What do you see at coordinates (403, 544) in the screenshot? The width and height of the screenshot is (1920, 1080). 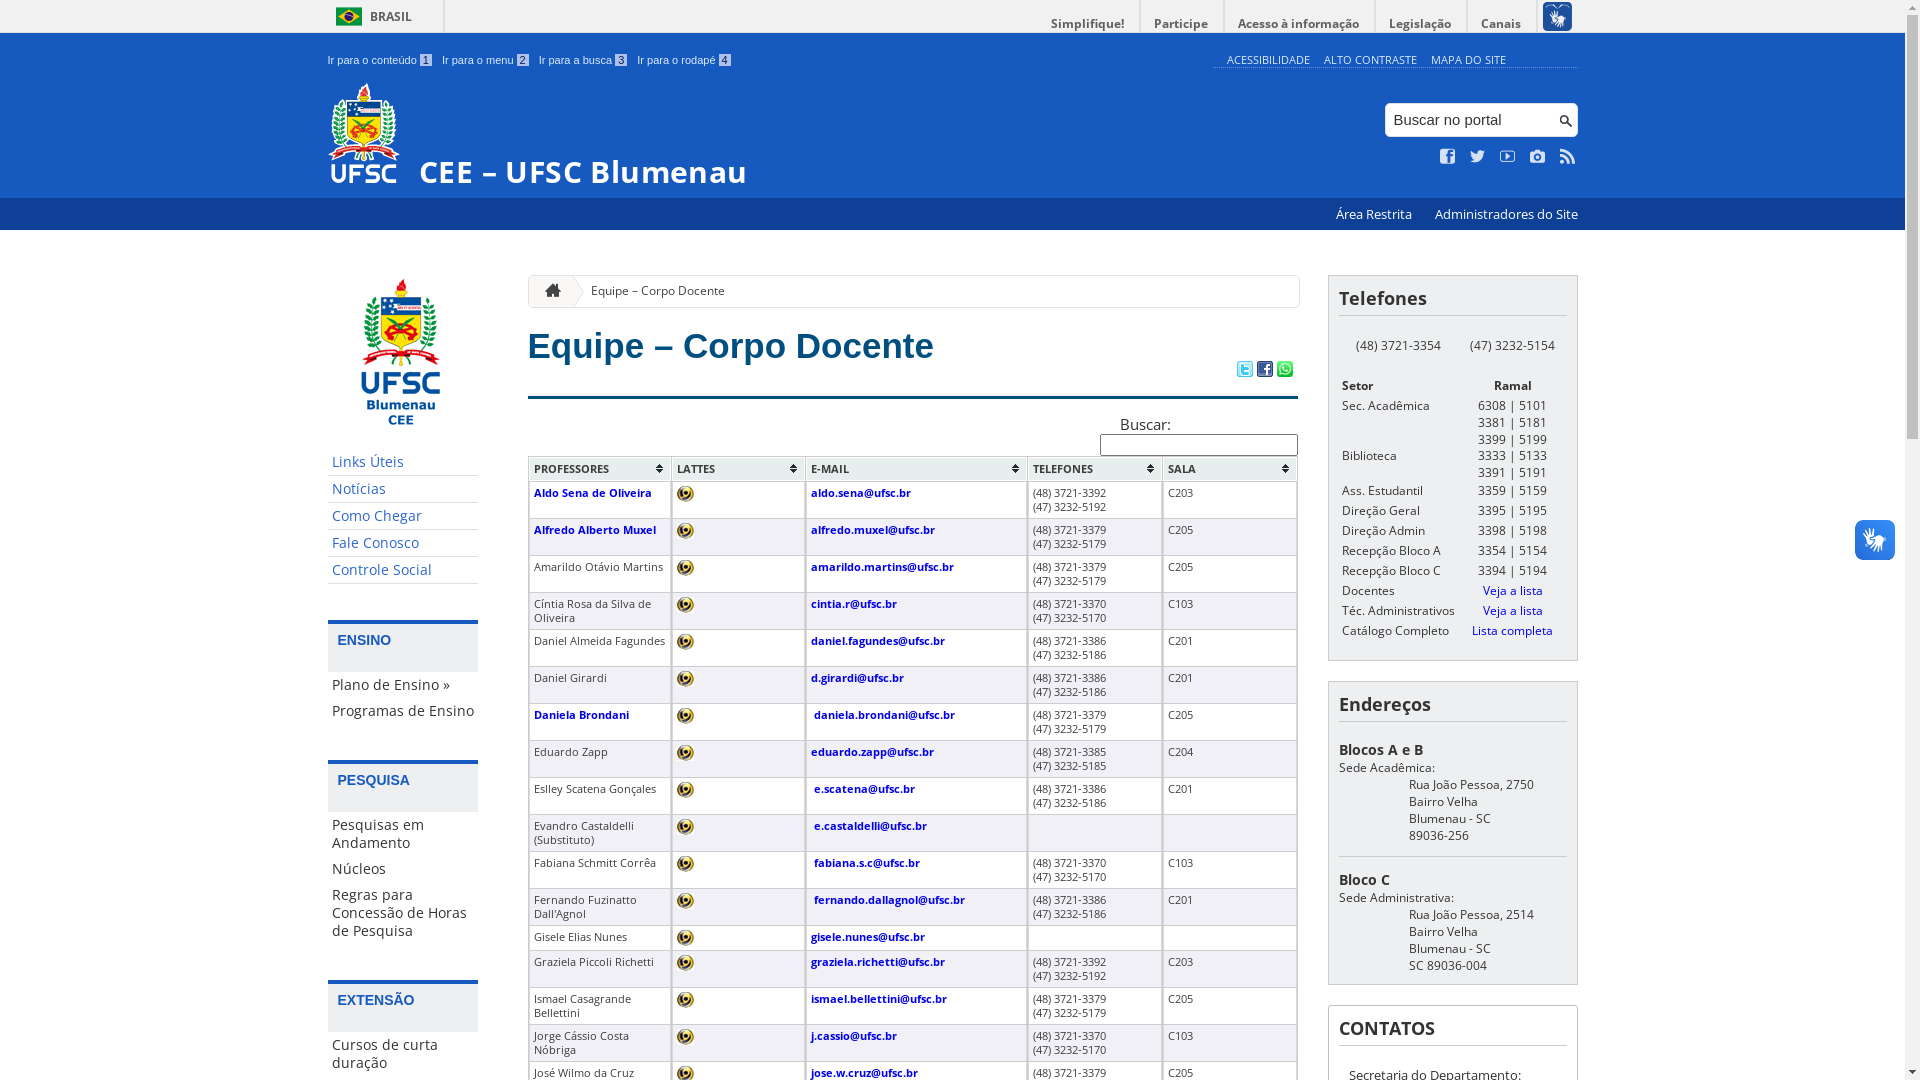 I see `Fale Conosco` at bounding box center [403, 544].